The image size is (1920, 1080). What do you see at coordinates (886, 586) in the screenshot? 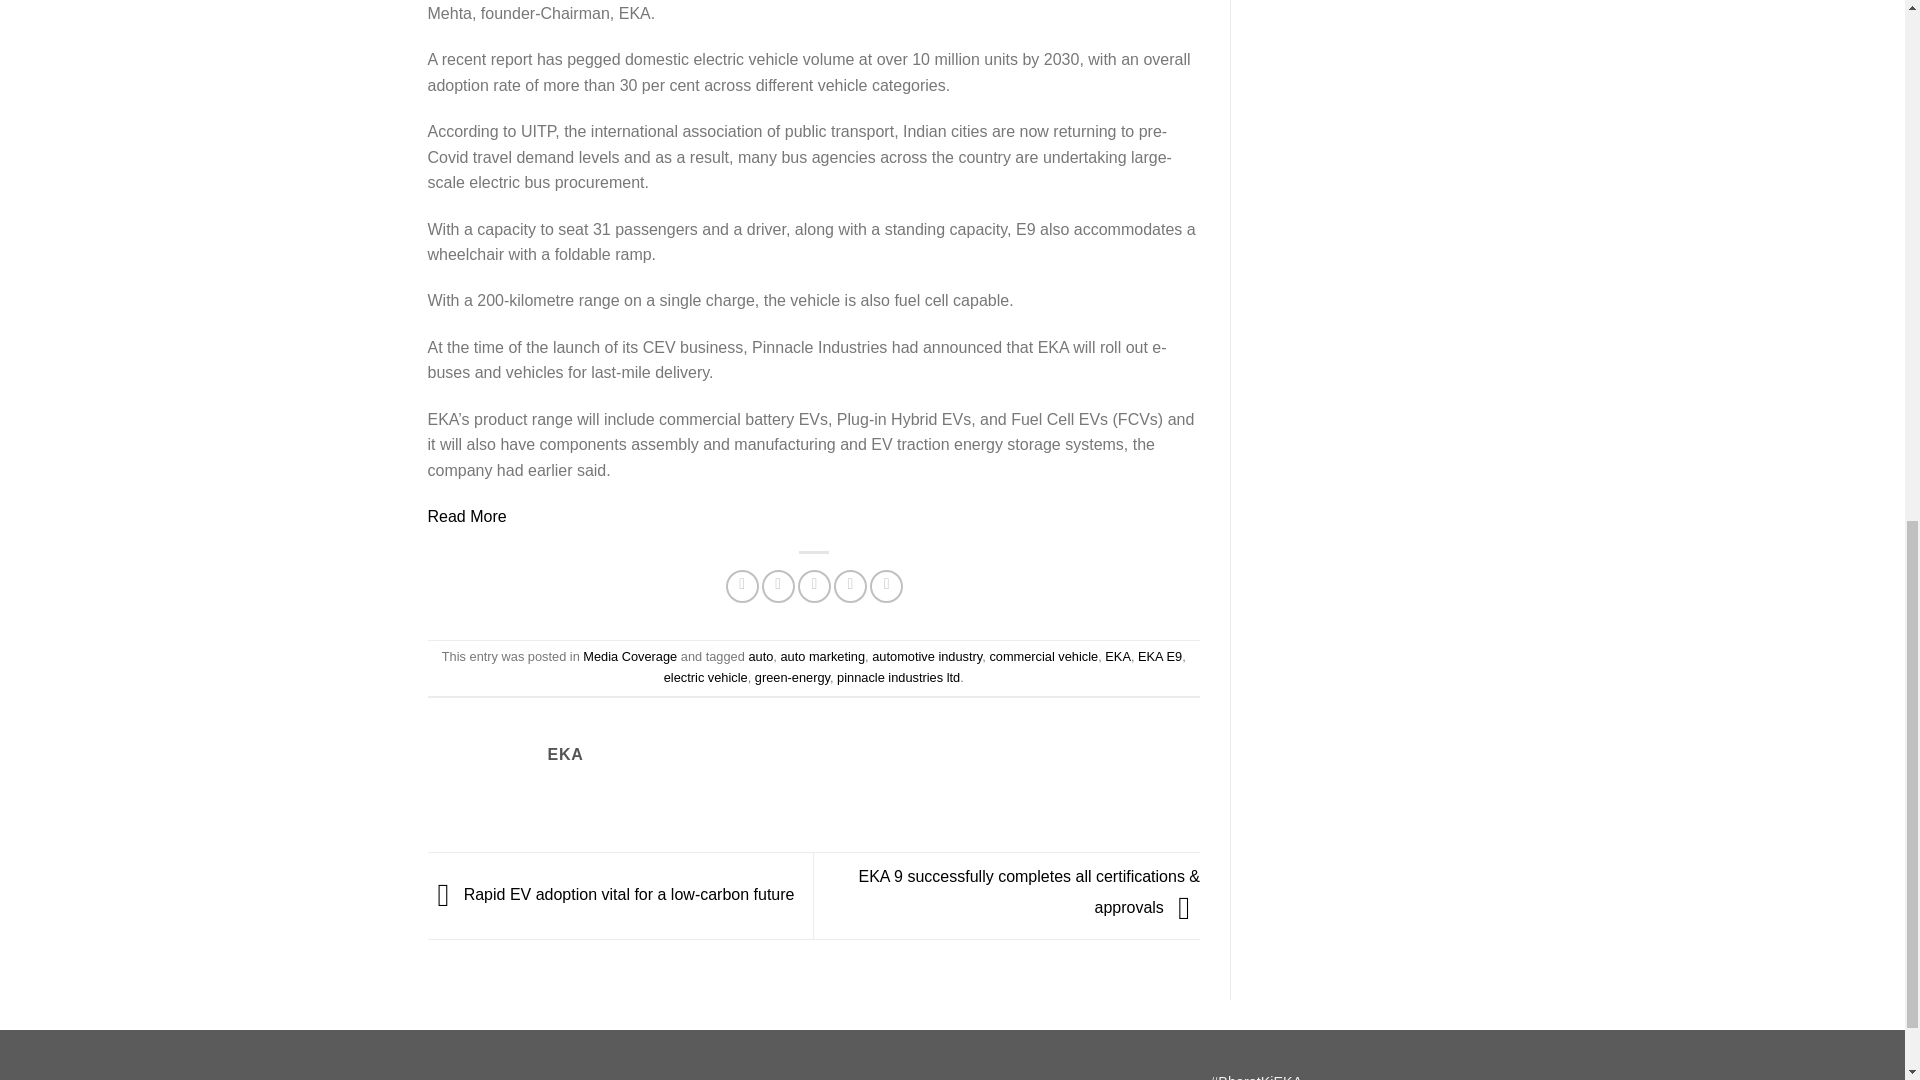
I see `Share on LinkedIn` at bounding box center [886, 586].